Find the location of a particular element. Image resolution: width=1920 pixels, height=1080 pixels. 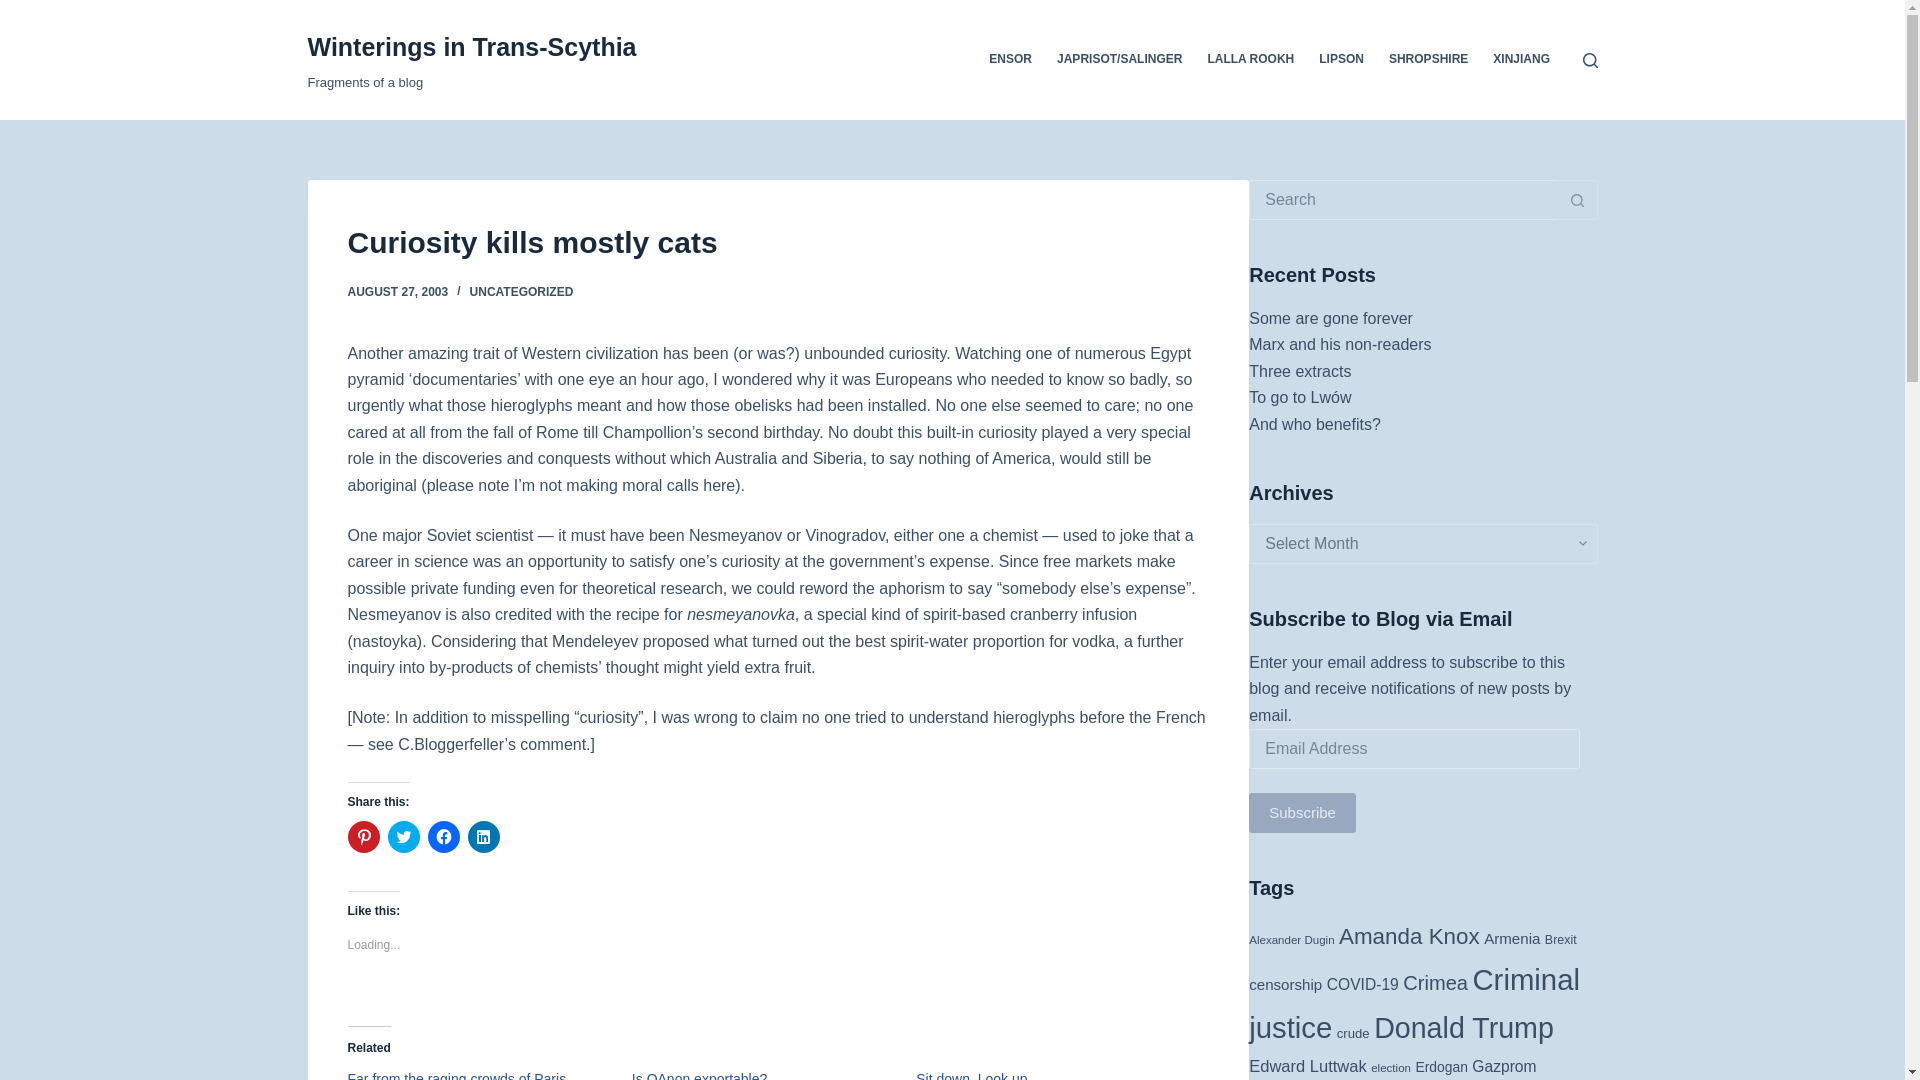

Winterings in Trans-Scythia is located at coordinates (472, 46).